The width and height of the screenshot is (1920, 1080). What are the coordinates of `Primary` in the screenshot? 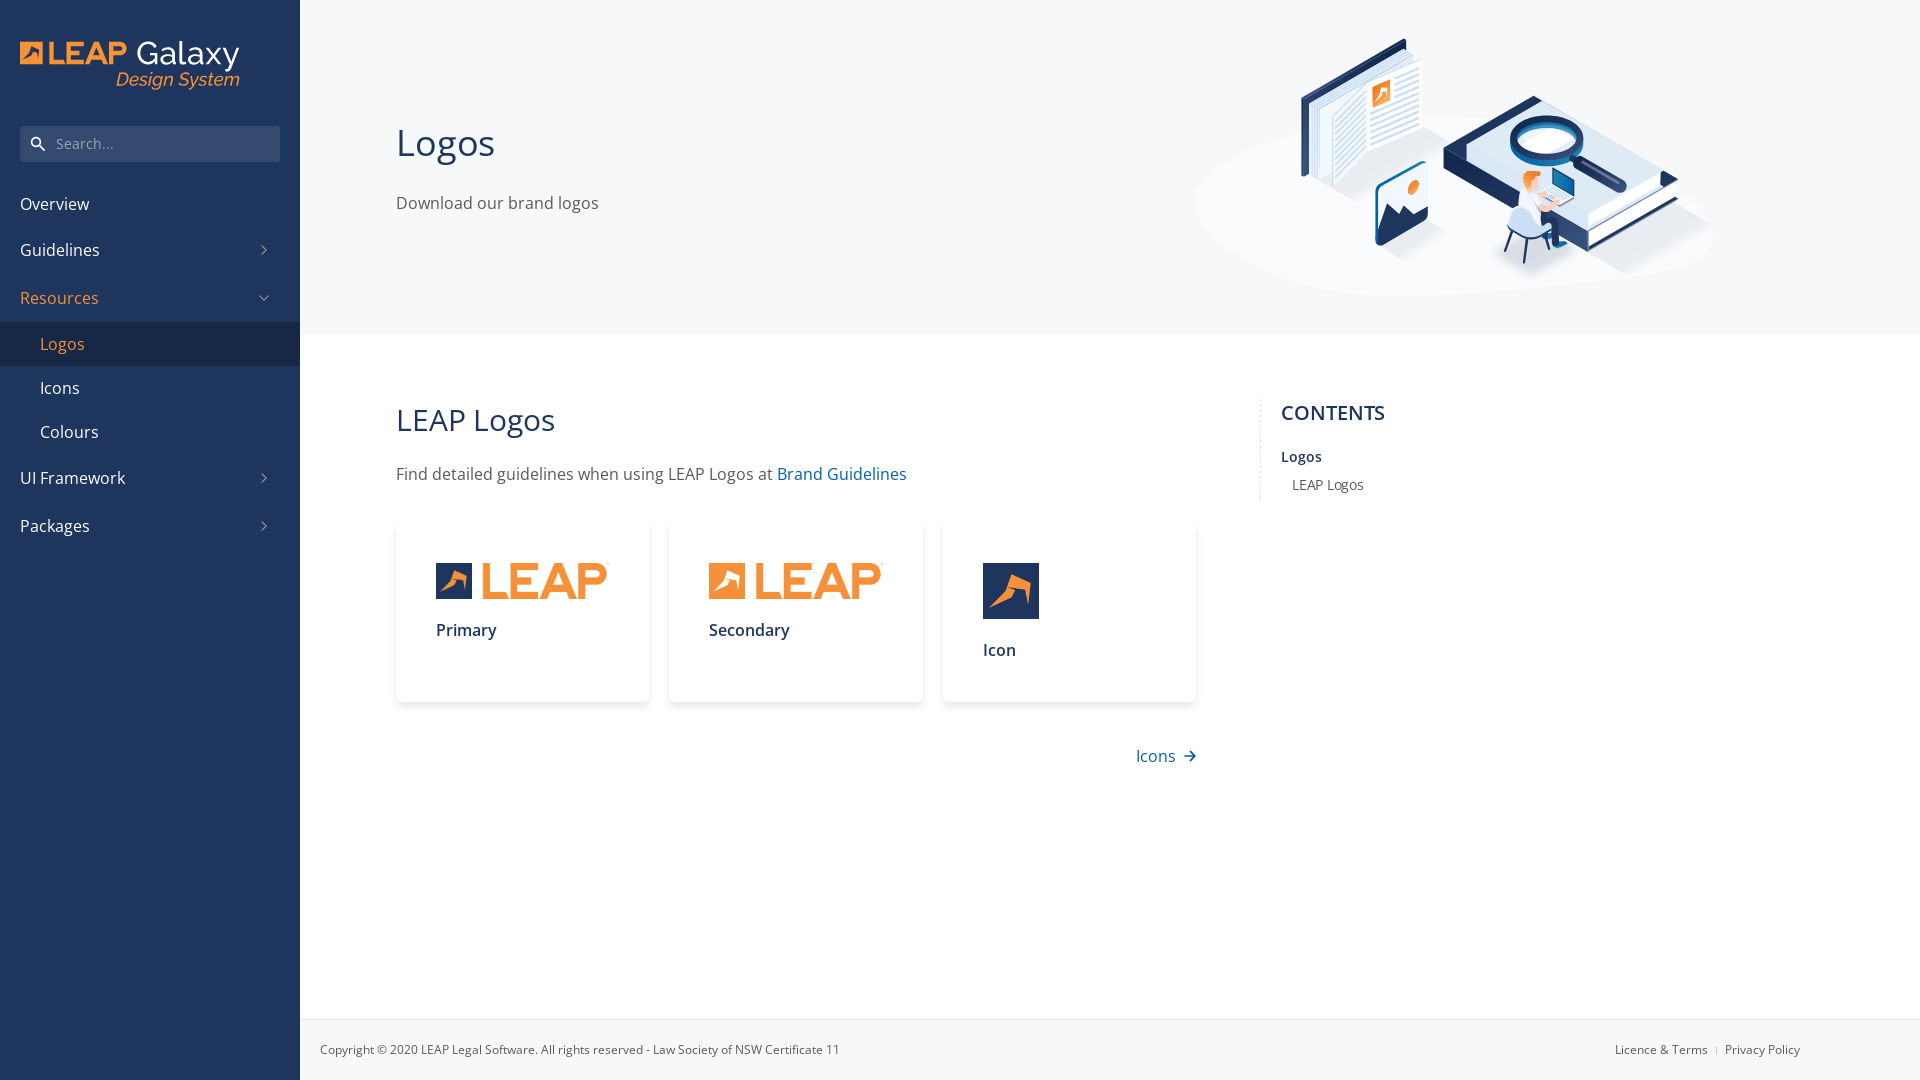 It's located at (522, 610).